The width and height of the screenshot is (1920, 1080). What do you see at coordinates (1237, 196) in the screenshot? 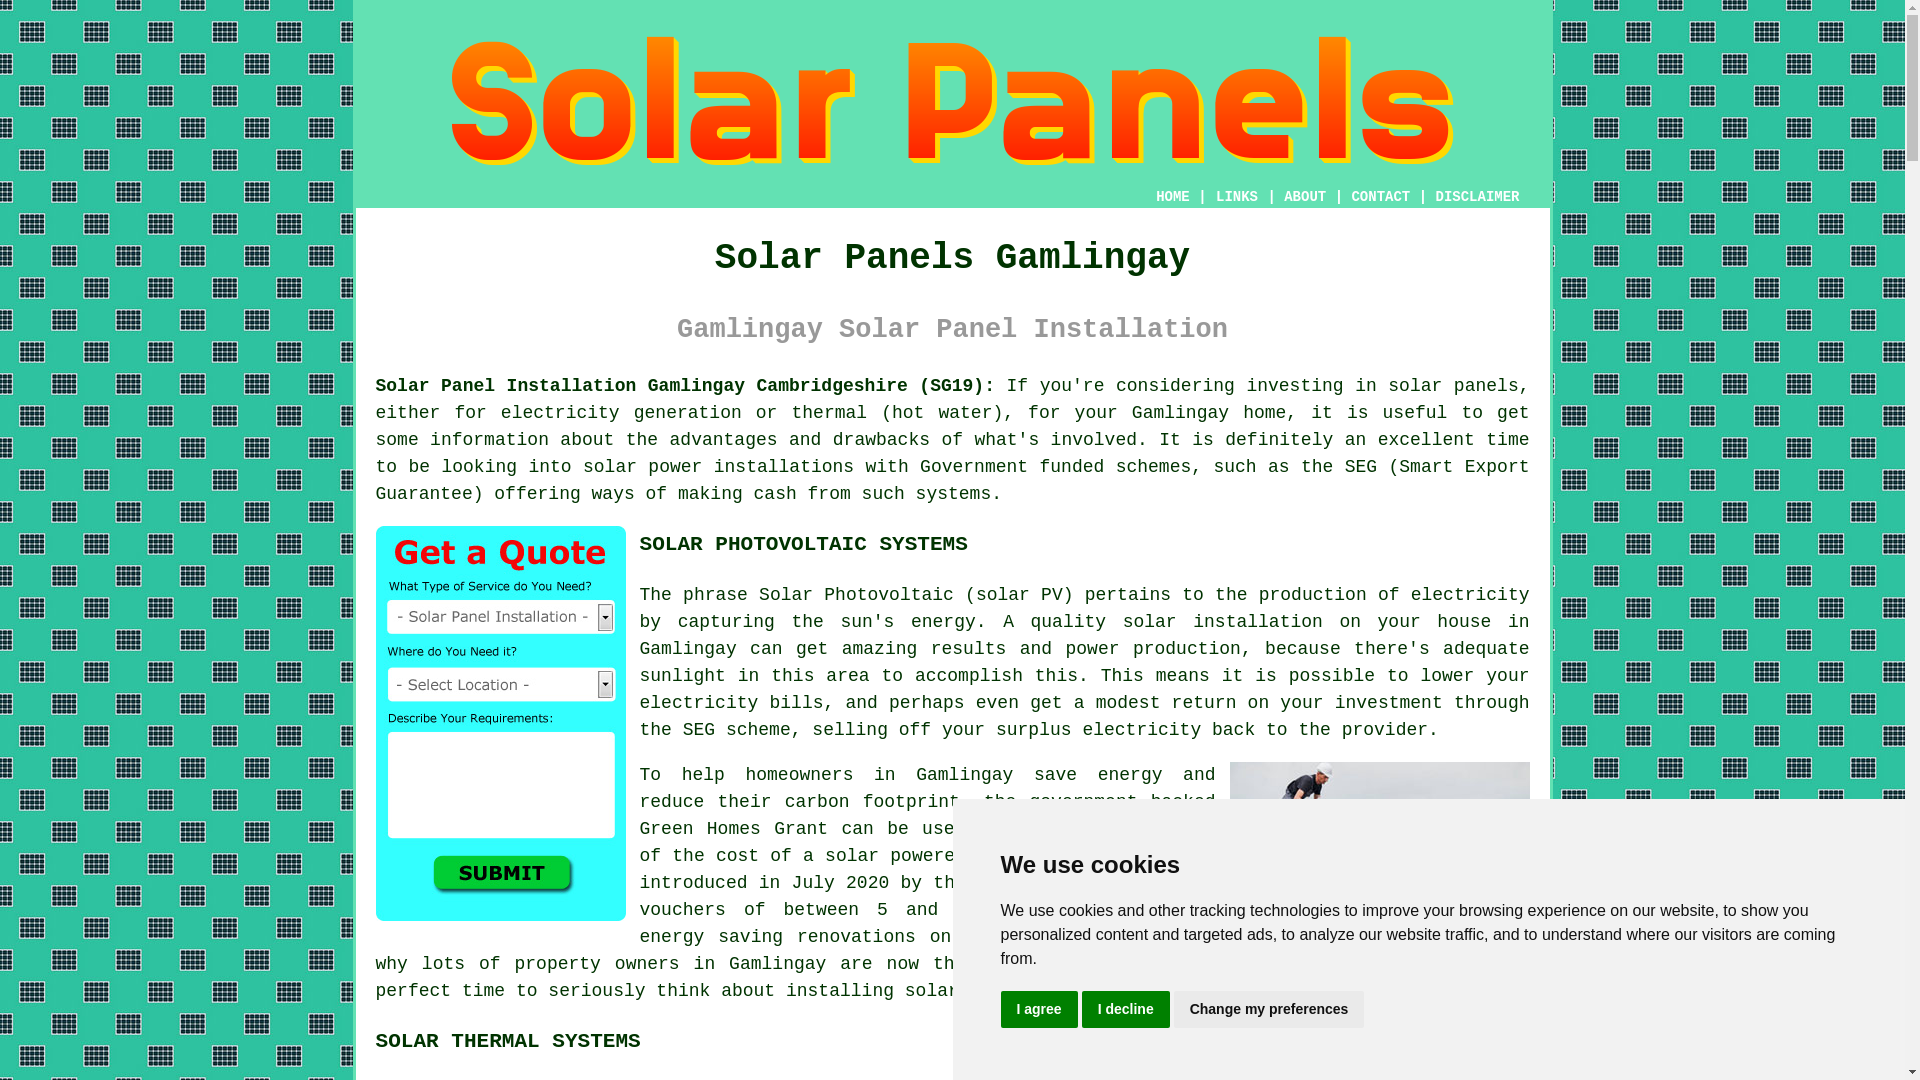
I see `LINKS` at bounding box center [1237, 196].